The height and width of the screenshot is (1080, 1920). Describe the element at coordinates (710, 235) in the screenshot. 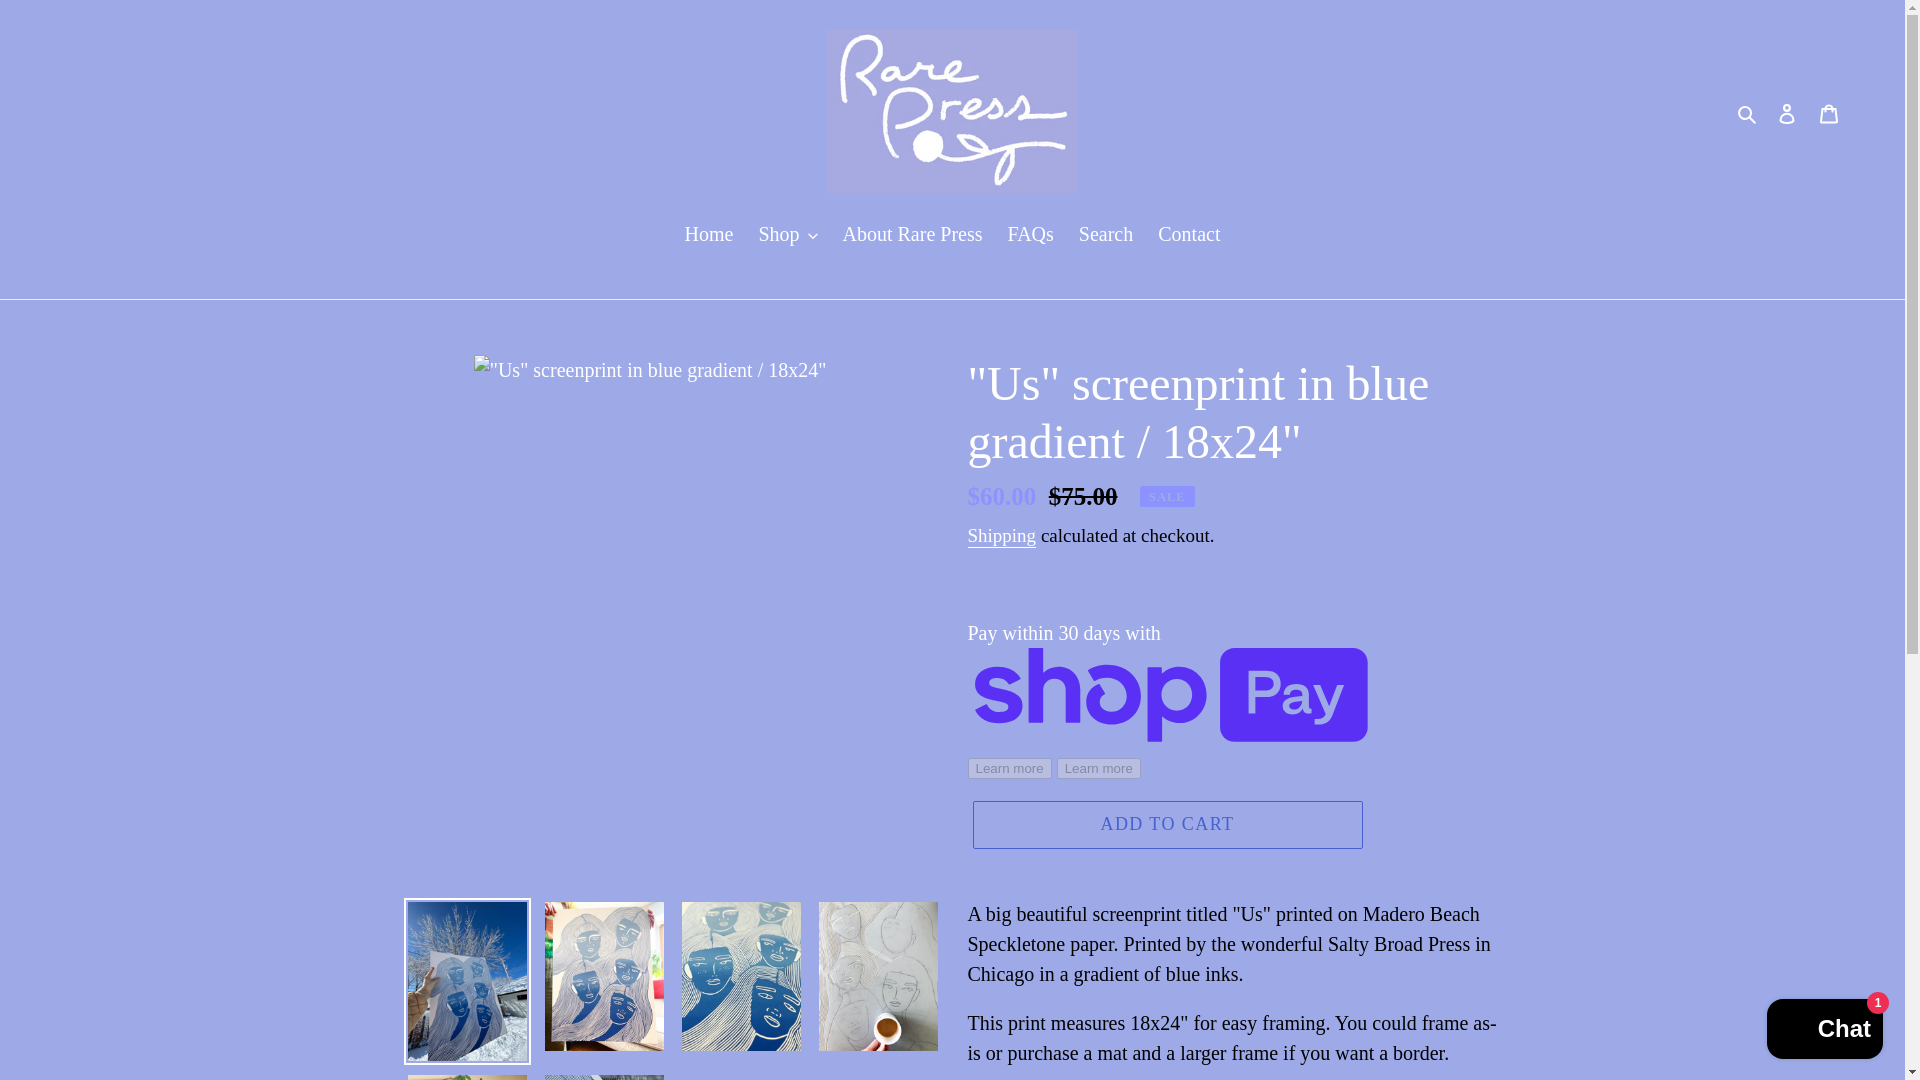

I see `Home` at that location.